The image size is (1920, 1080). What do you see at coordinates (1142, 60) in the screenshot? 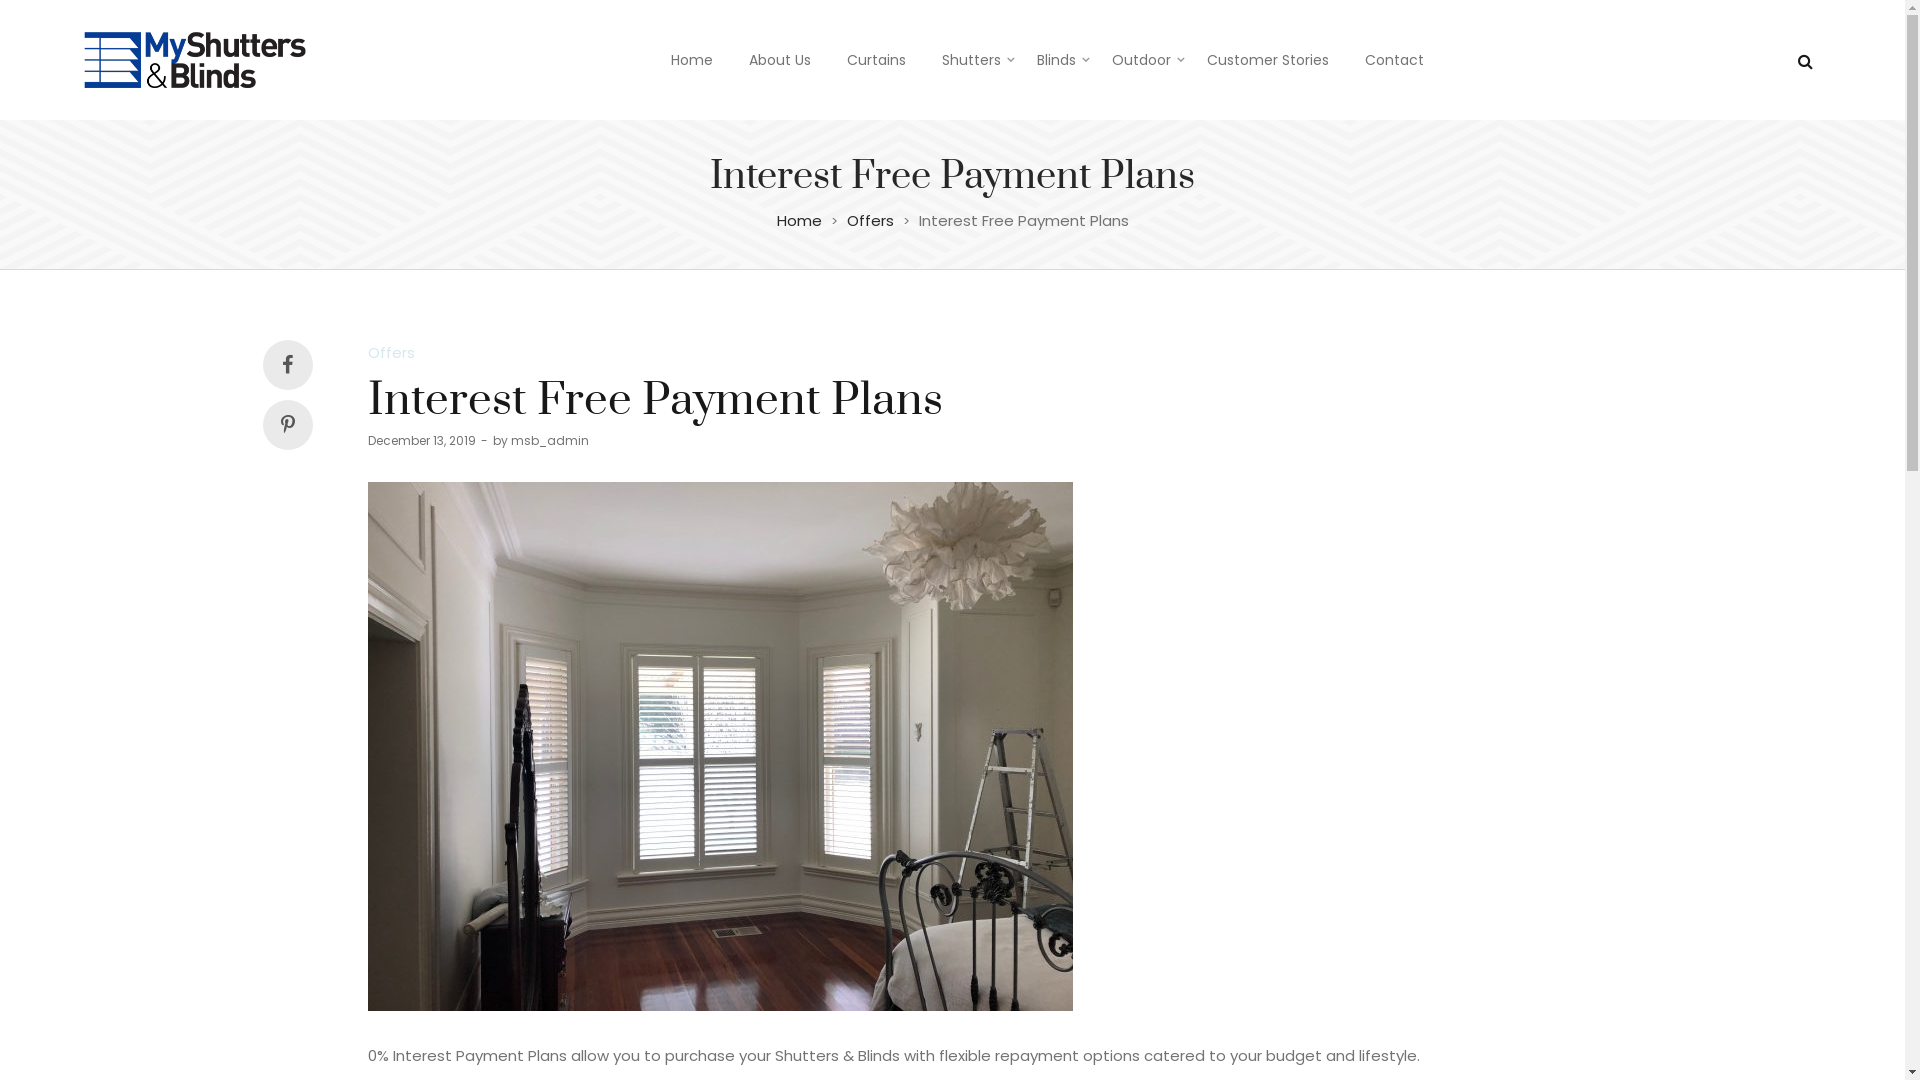
I see `Outdoor` at bounding box center [1142, 60].